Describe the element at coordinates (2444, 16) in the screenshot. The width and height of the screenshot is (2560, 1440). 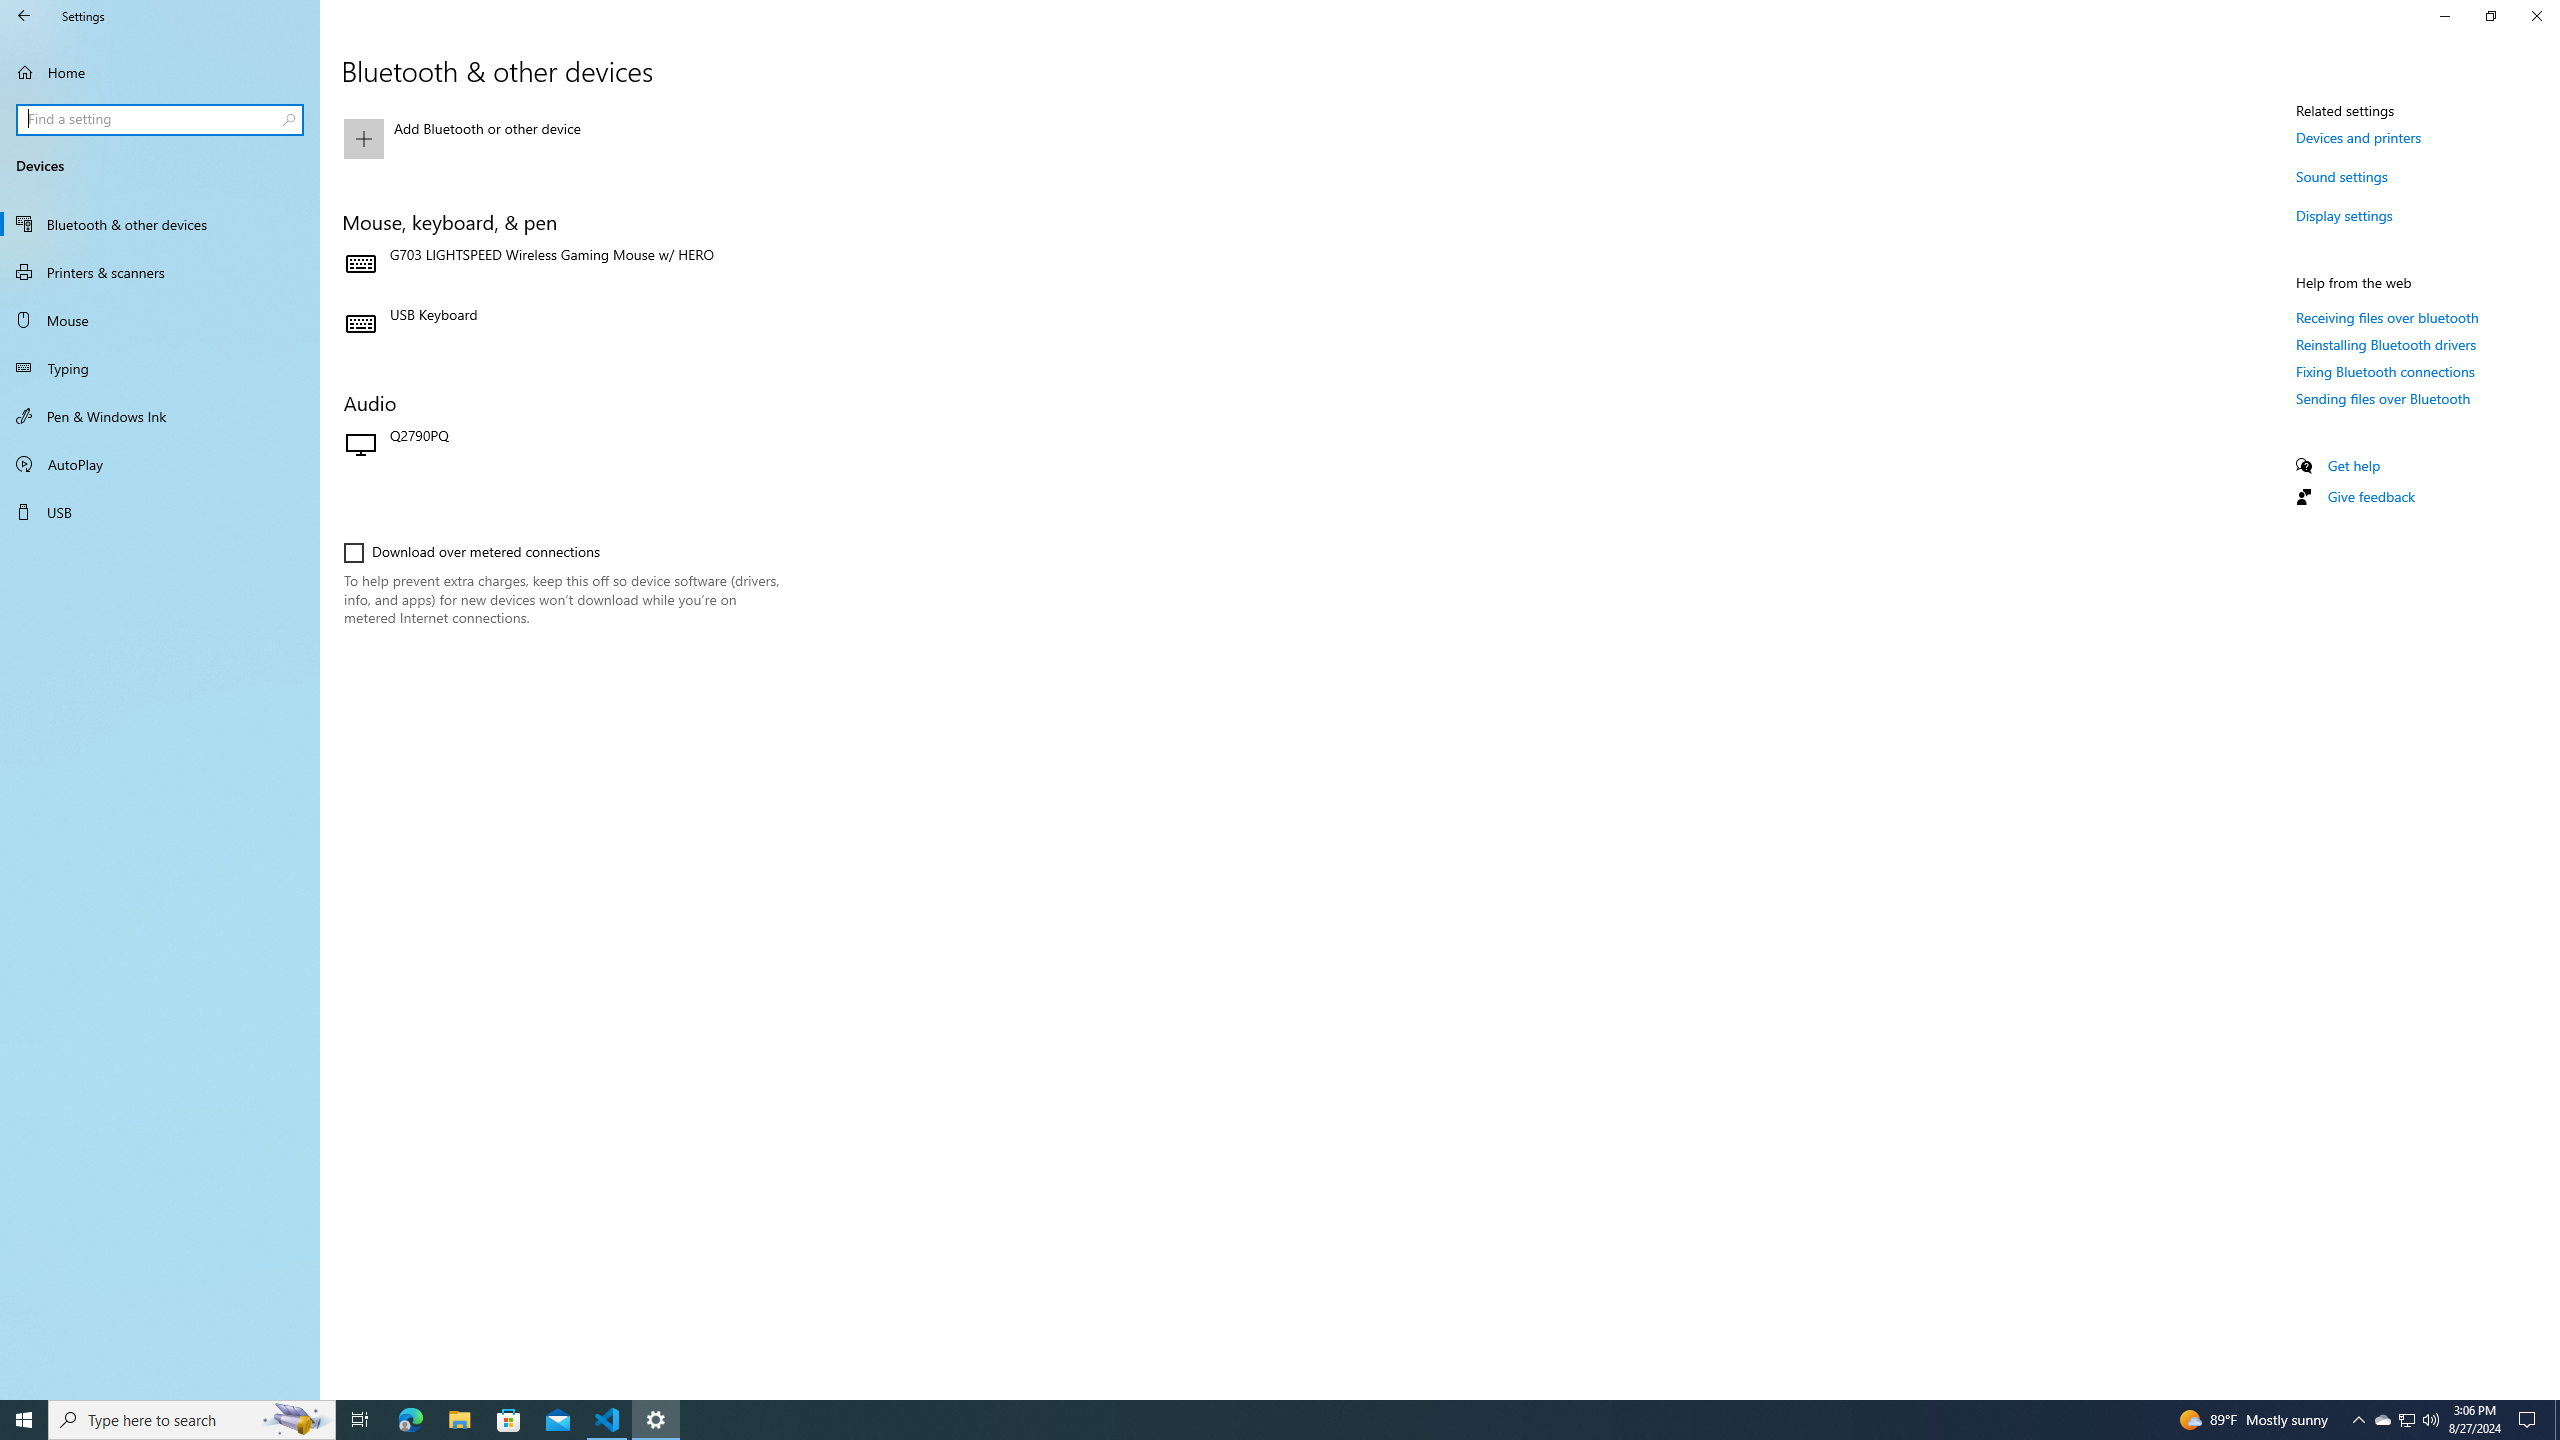
I see `Minimize Settings` at that location.